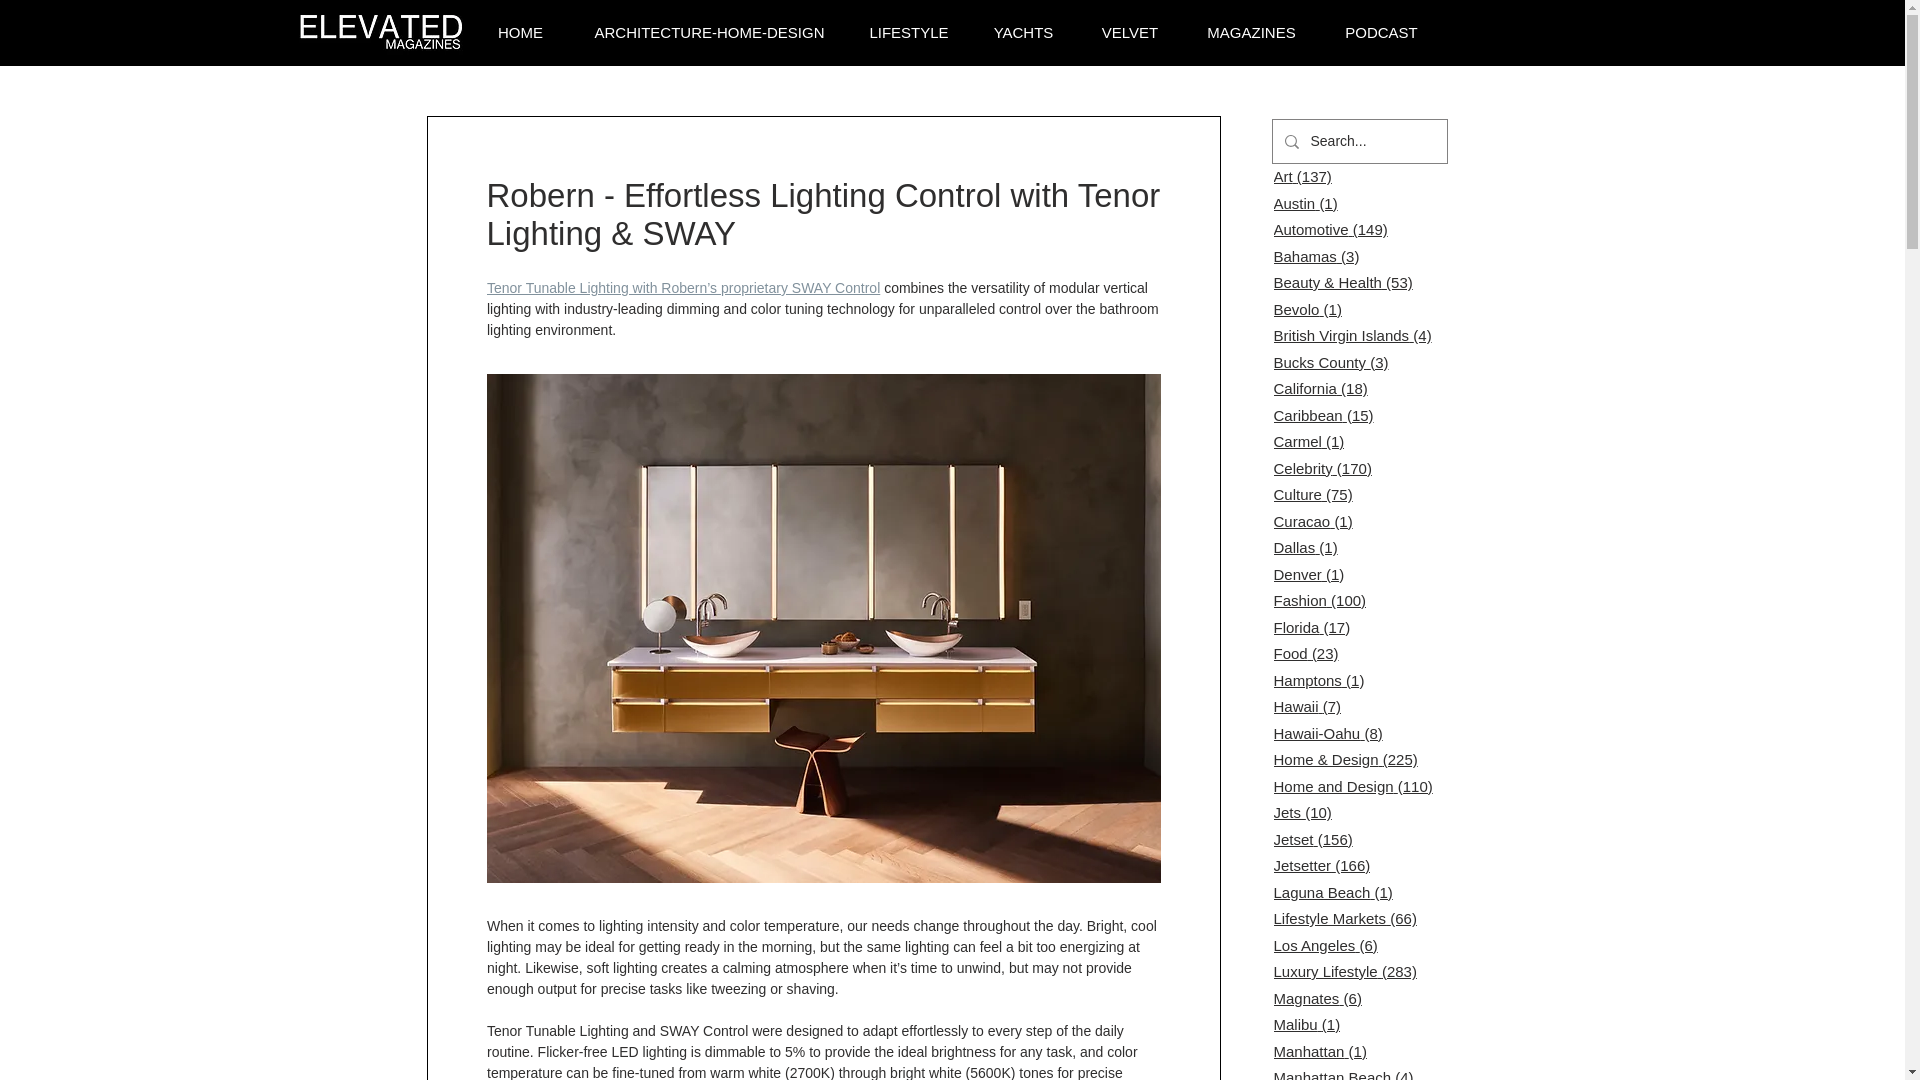 The image size is (1920, 1080). Describe the element at coordinates (1023, 33) in the screenshot. I see `YACHTS` at that location.